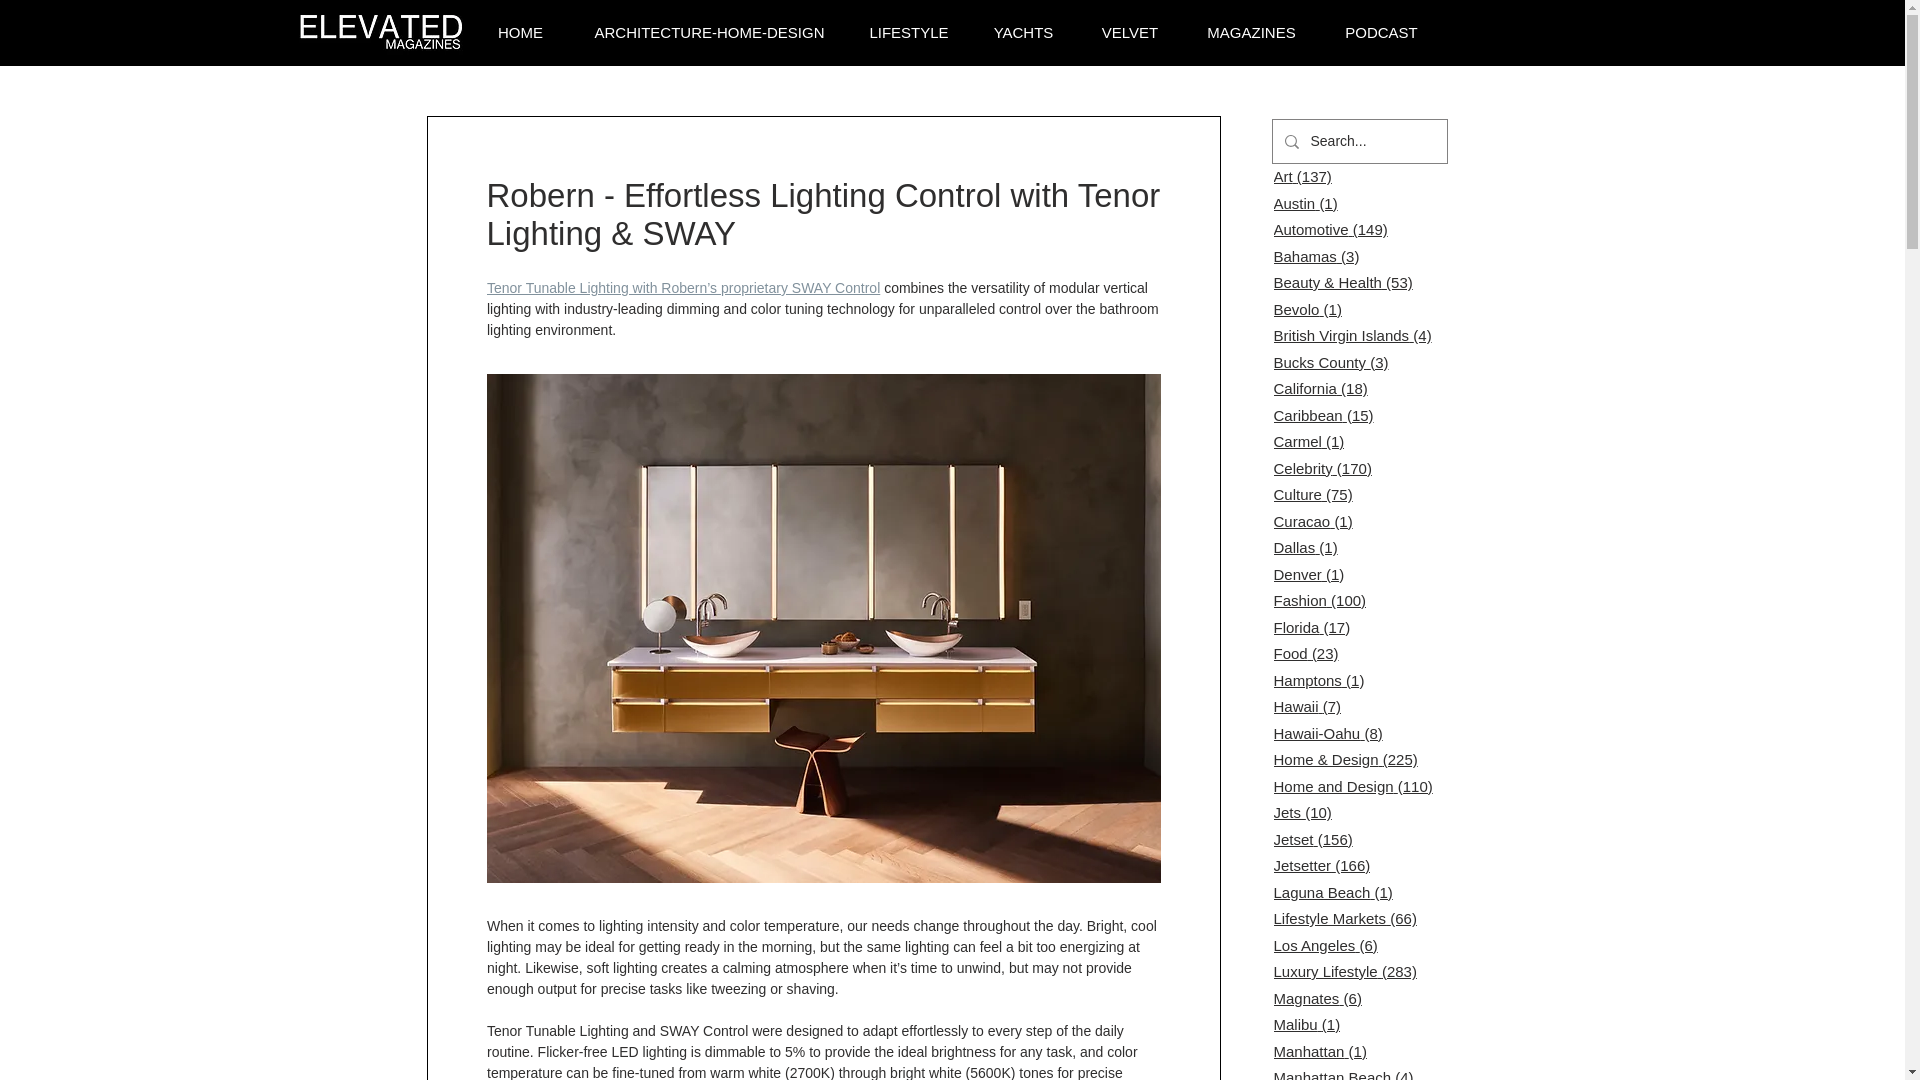 The image size is (1920, 1080). Describe the element at coordinates (1023, 33) in the screenshot. I see `YACHTS` at that location.